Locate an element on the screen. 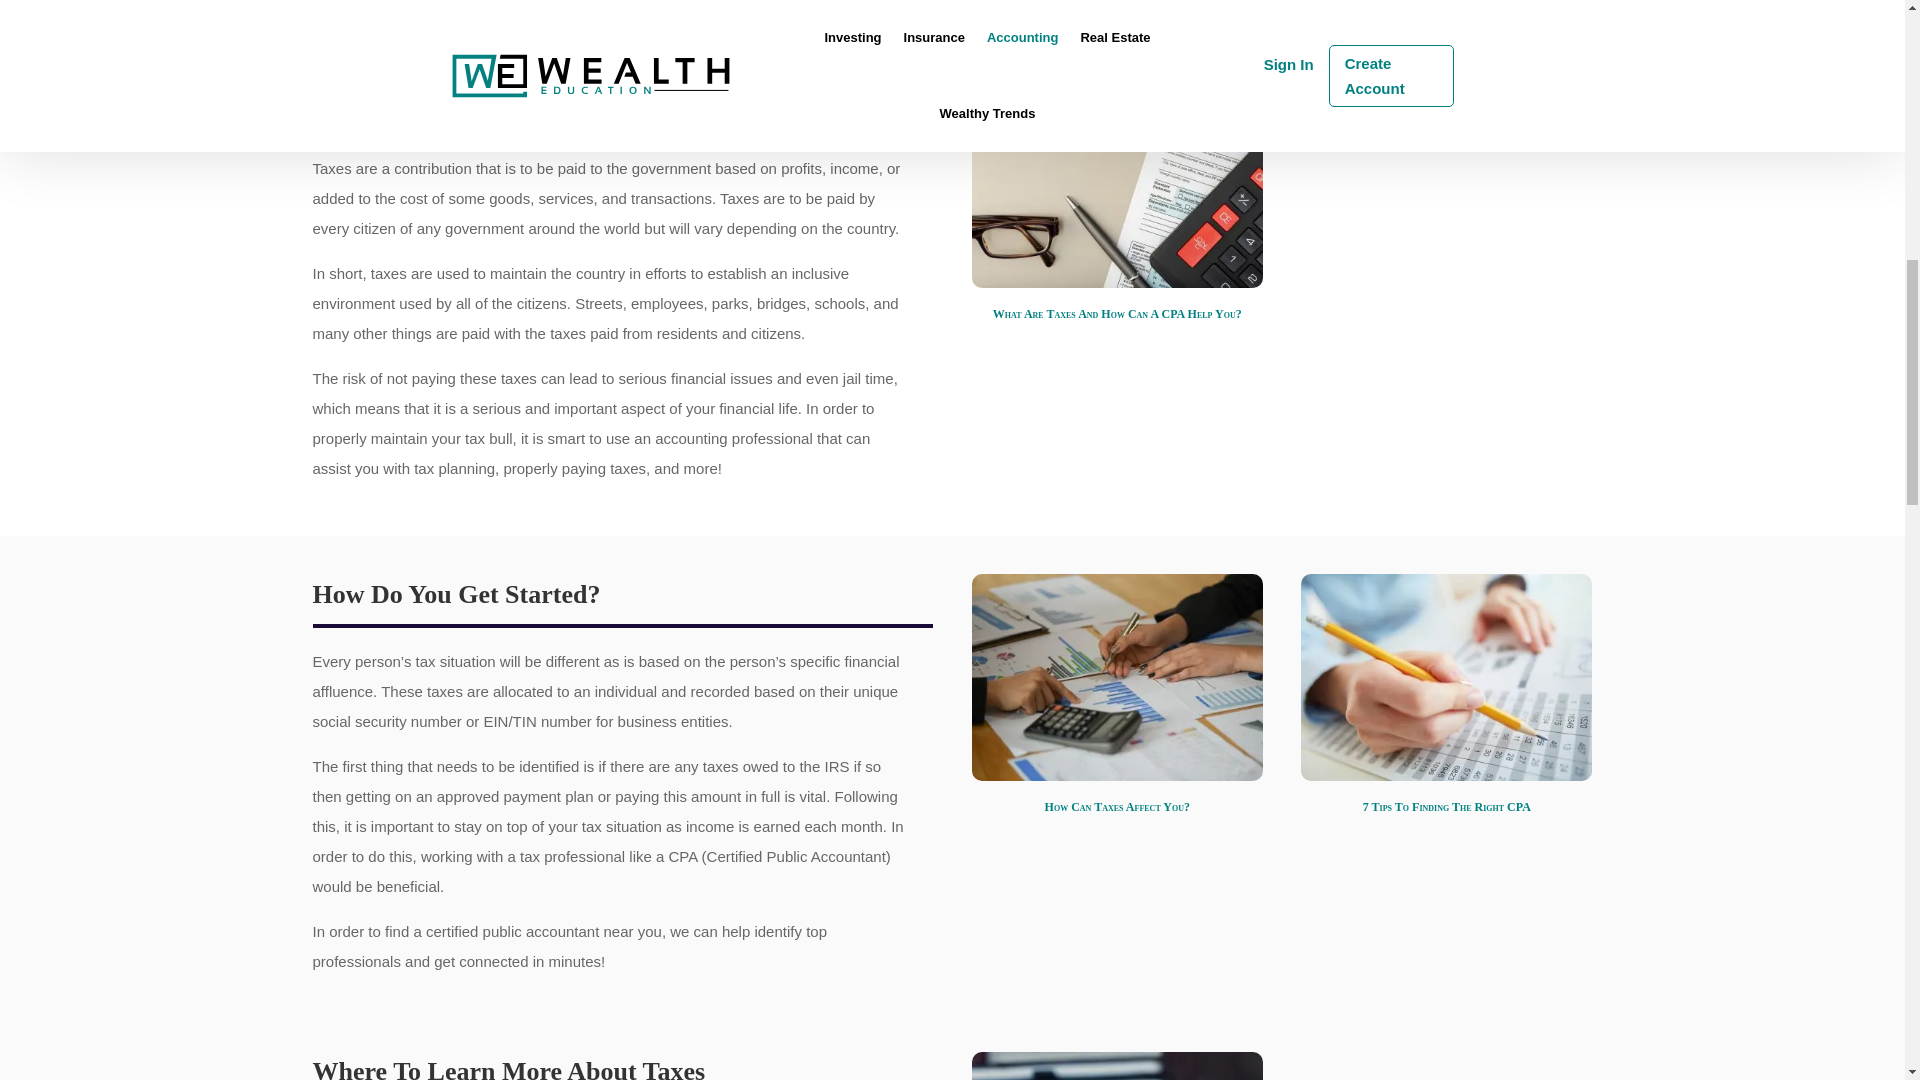  What Are Taxes And How Can A CPA Help You? is located at coordinates (1117, 184).